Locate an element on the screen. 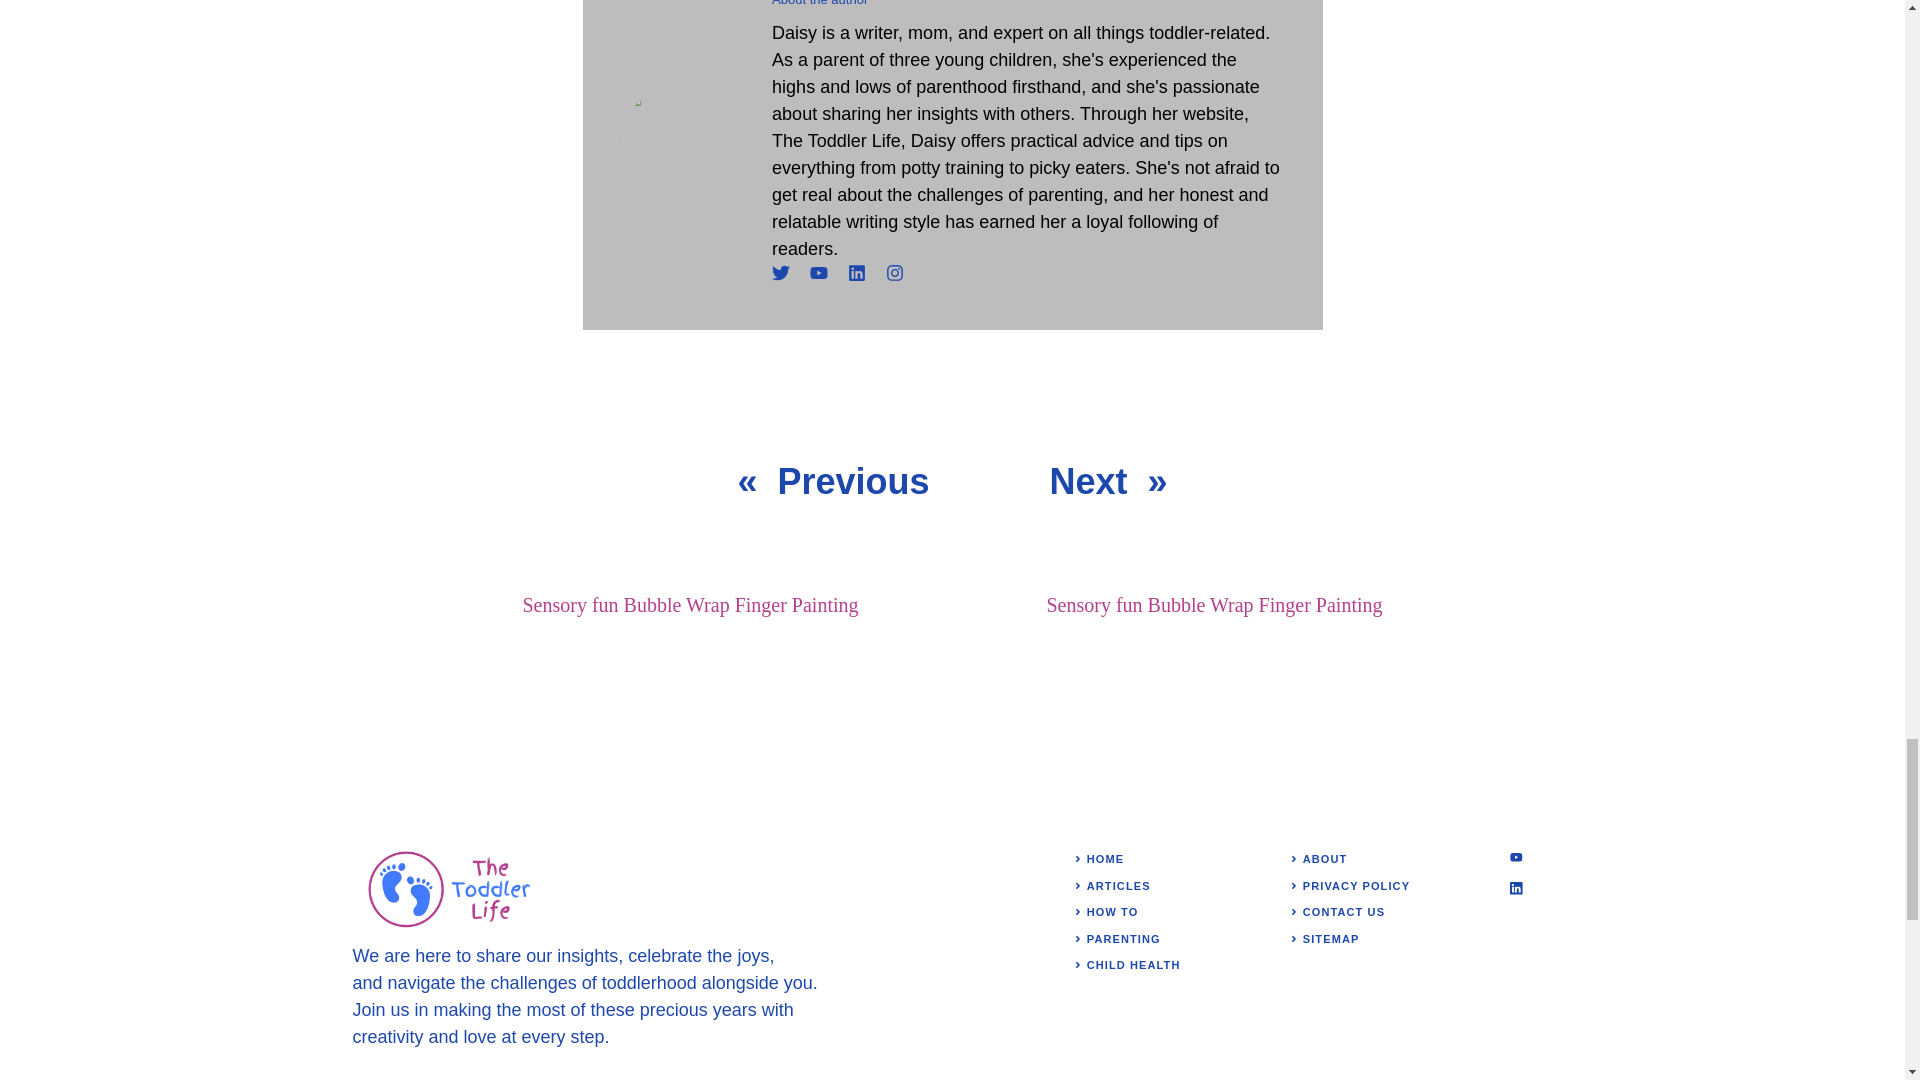 This screenshot has width=1920, height=1080. ABOUT is located at coordinates (1325, 859).